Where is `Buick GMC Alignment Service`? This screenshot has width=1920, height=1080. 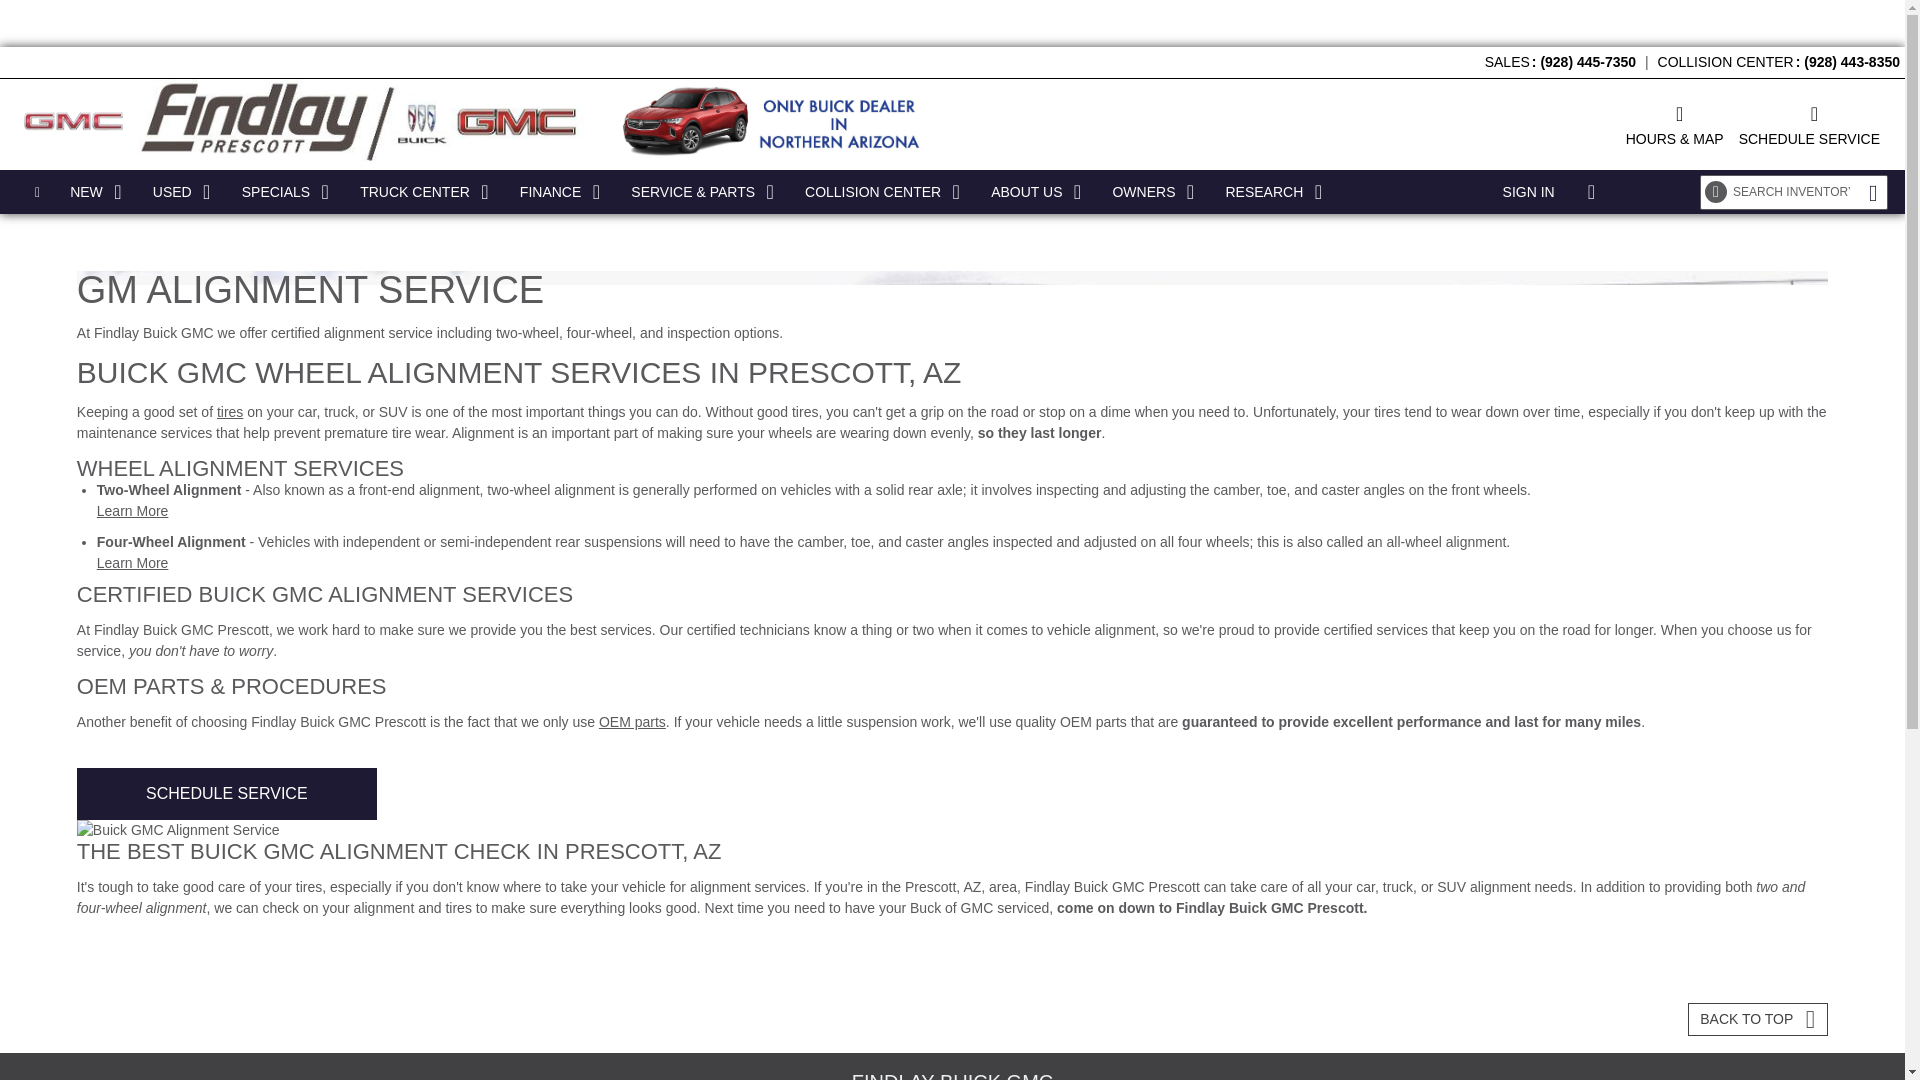
Buick GMC Alignment Service is located at coordinates (952, 830).